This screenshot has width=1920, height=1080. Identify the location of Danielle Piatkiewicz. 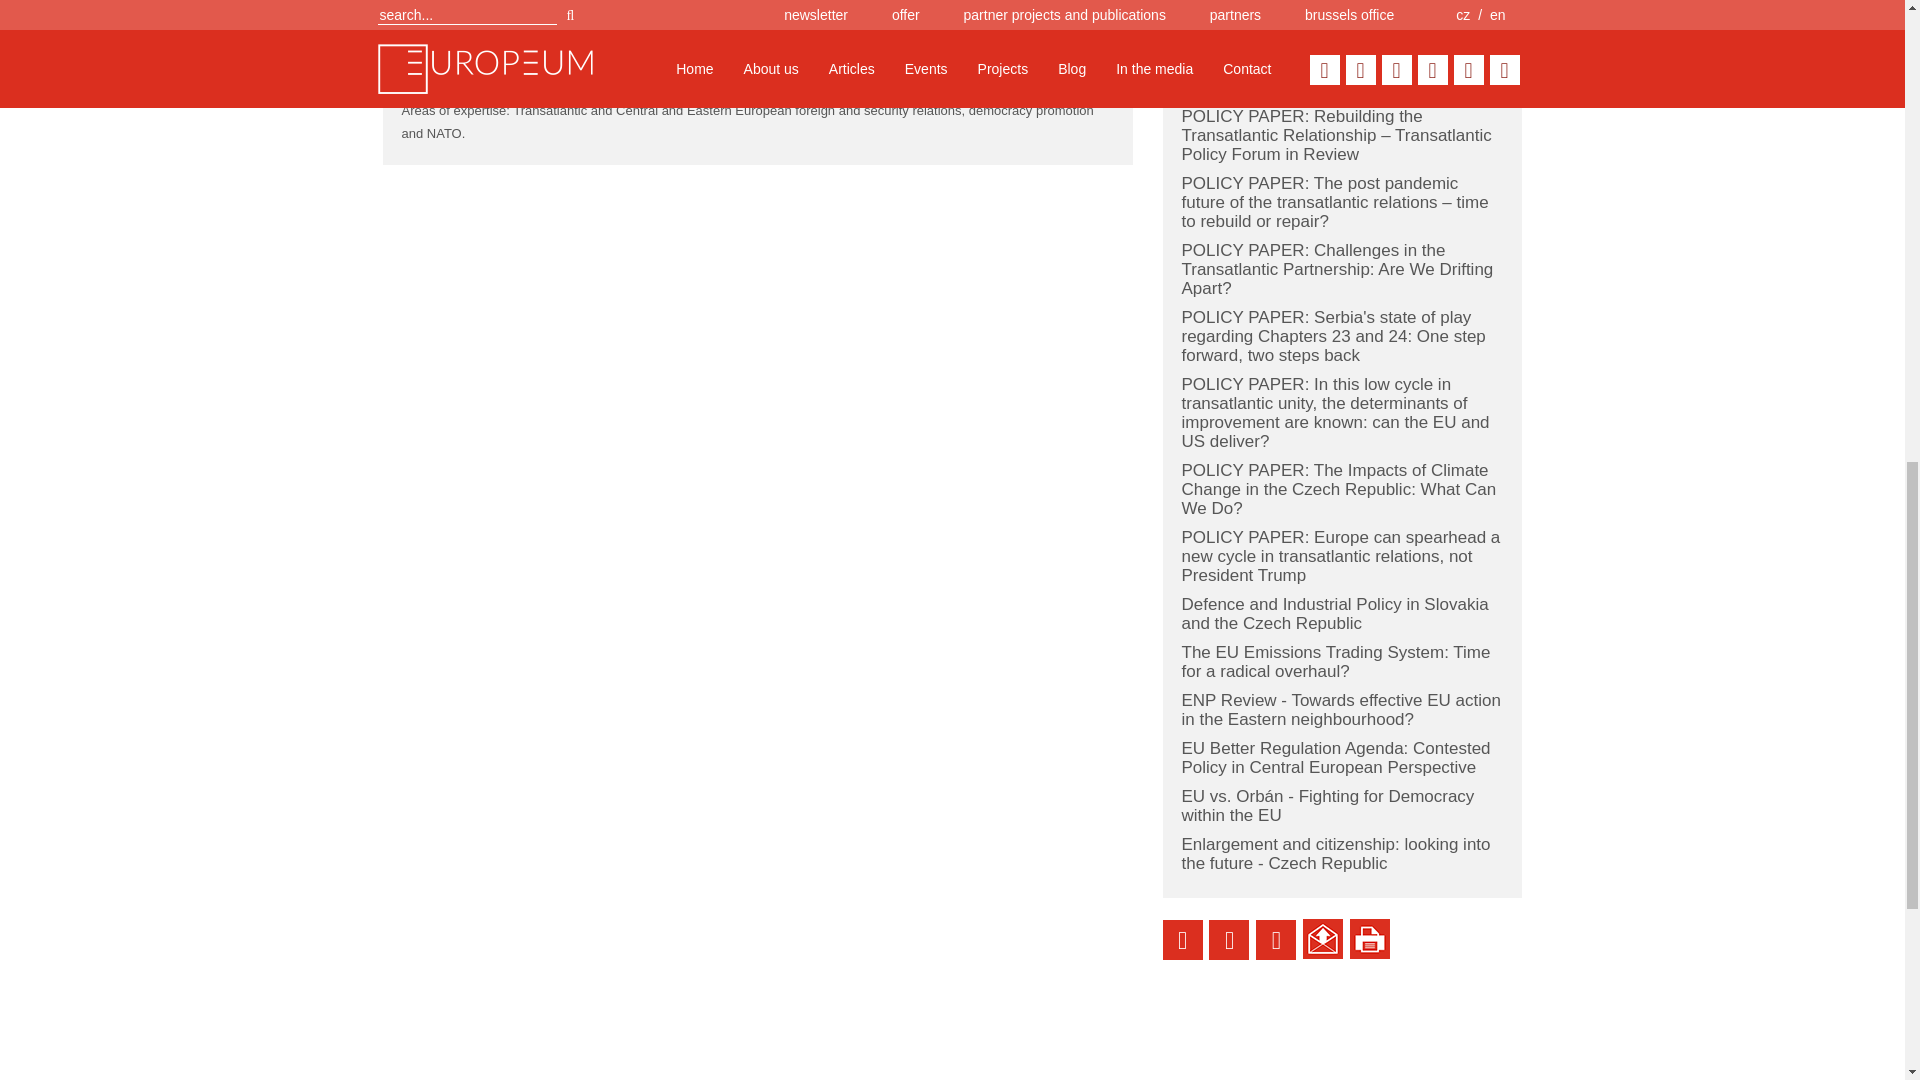
(524, 44).